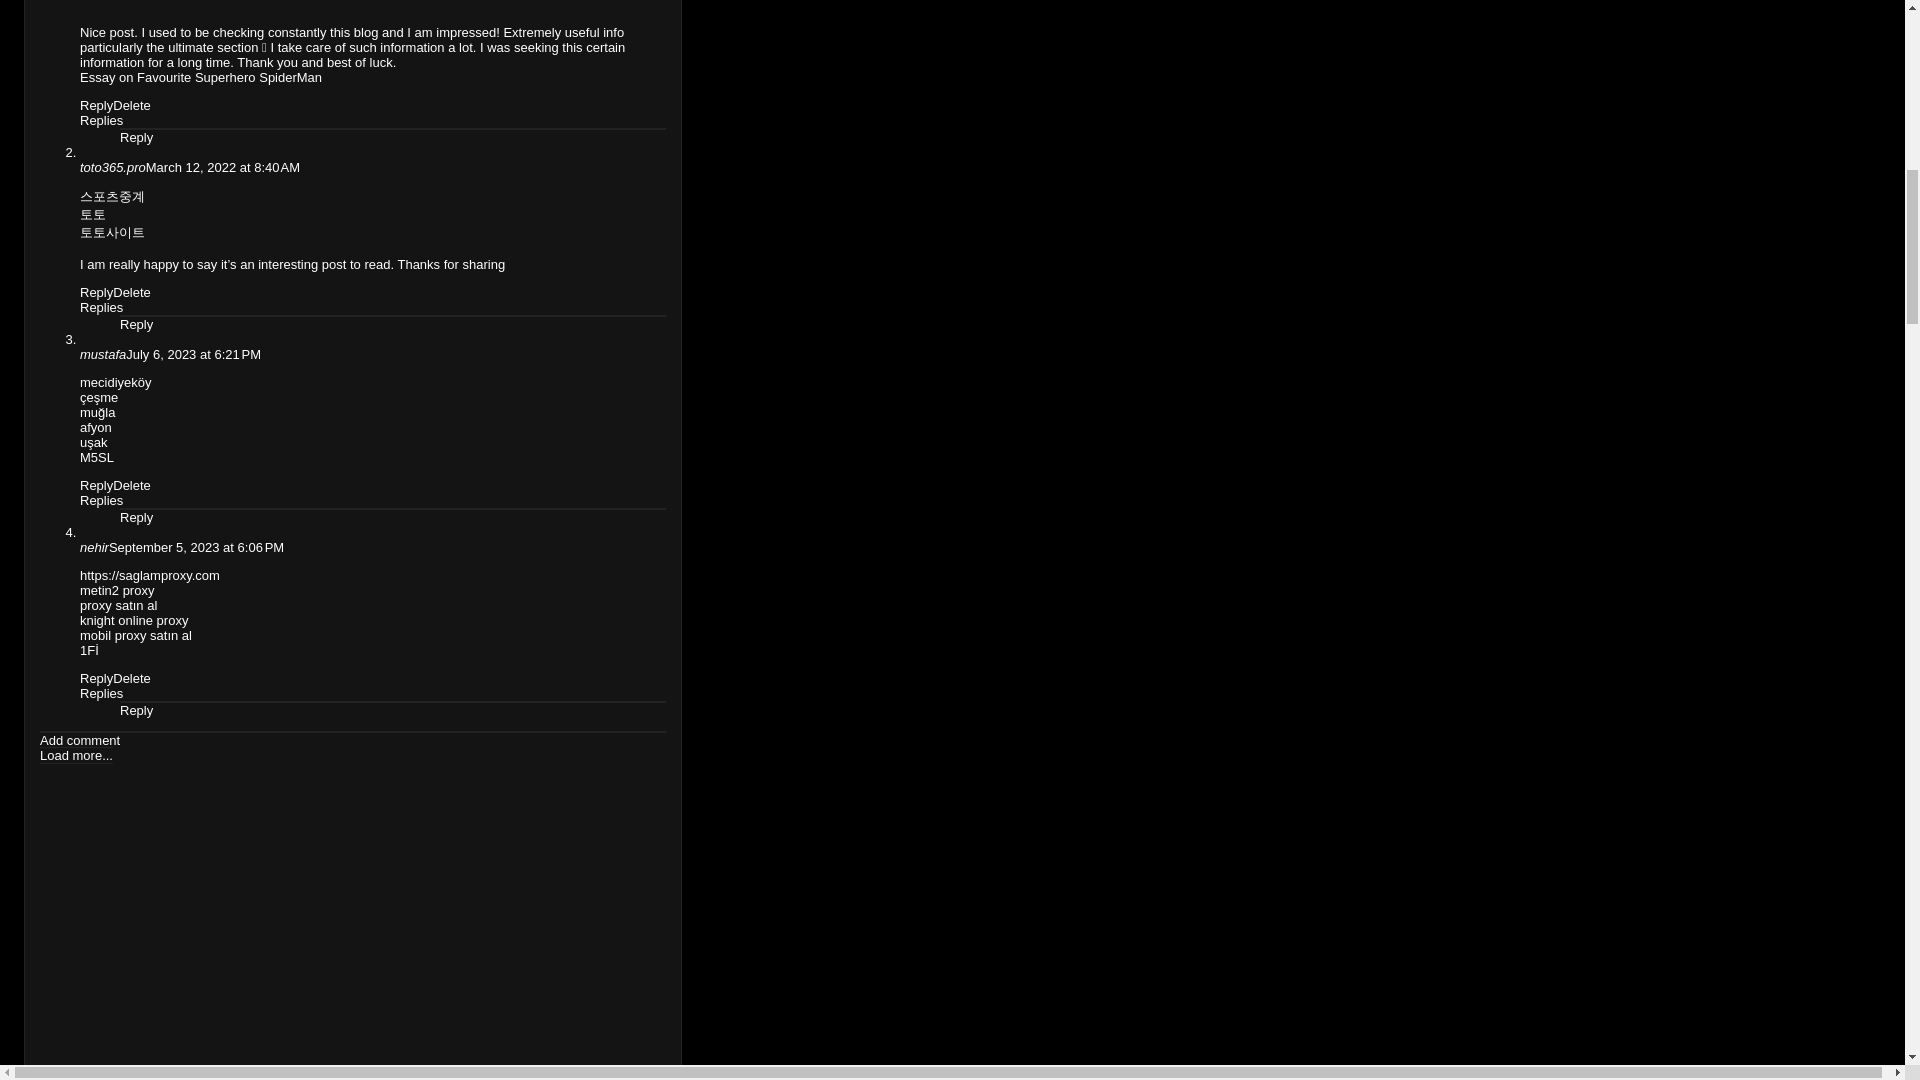  I want to click on Delete, so click(132, 106).